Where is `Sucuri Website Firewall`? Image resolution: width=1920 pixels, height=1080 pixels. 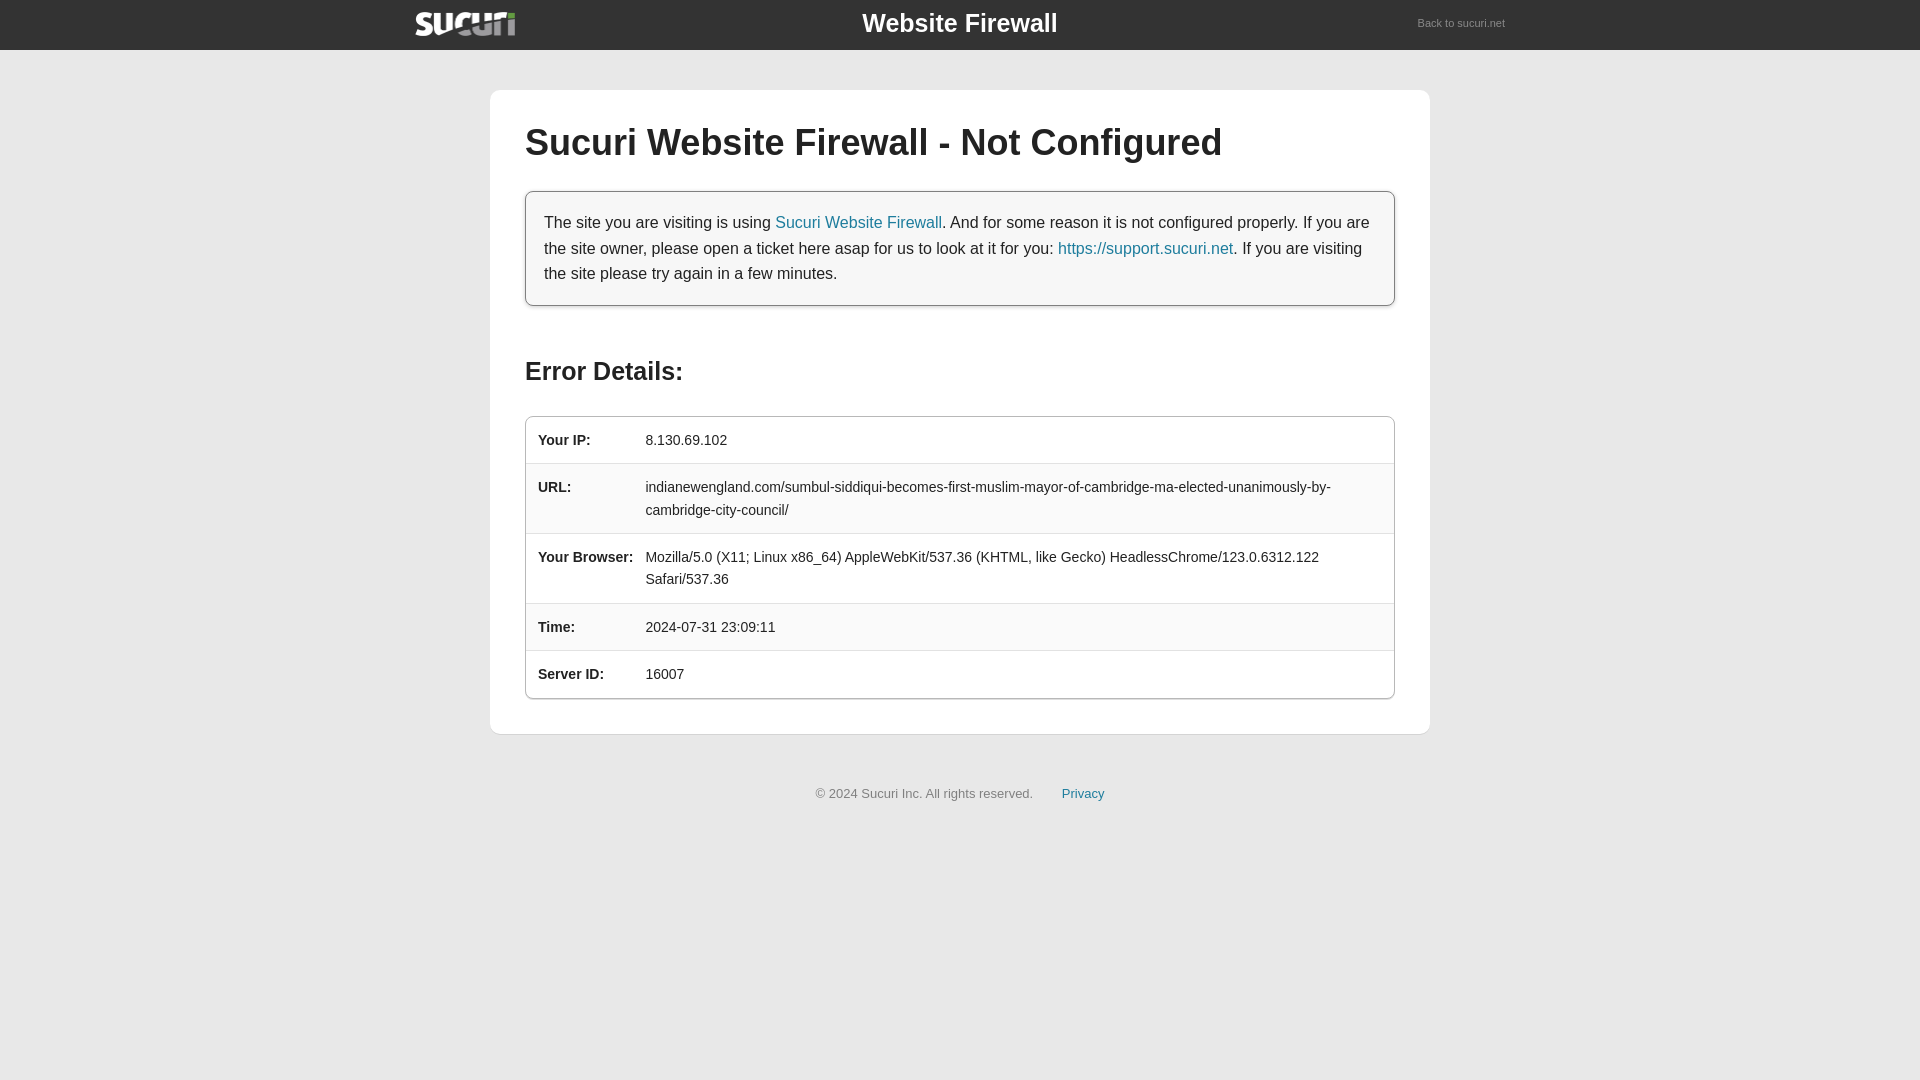
Sucuri Website Firewall is located at coordinates (858, 222).